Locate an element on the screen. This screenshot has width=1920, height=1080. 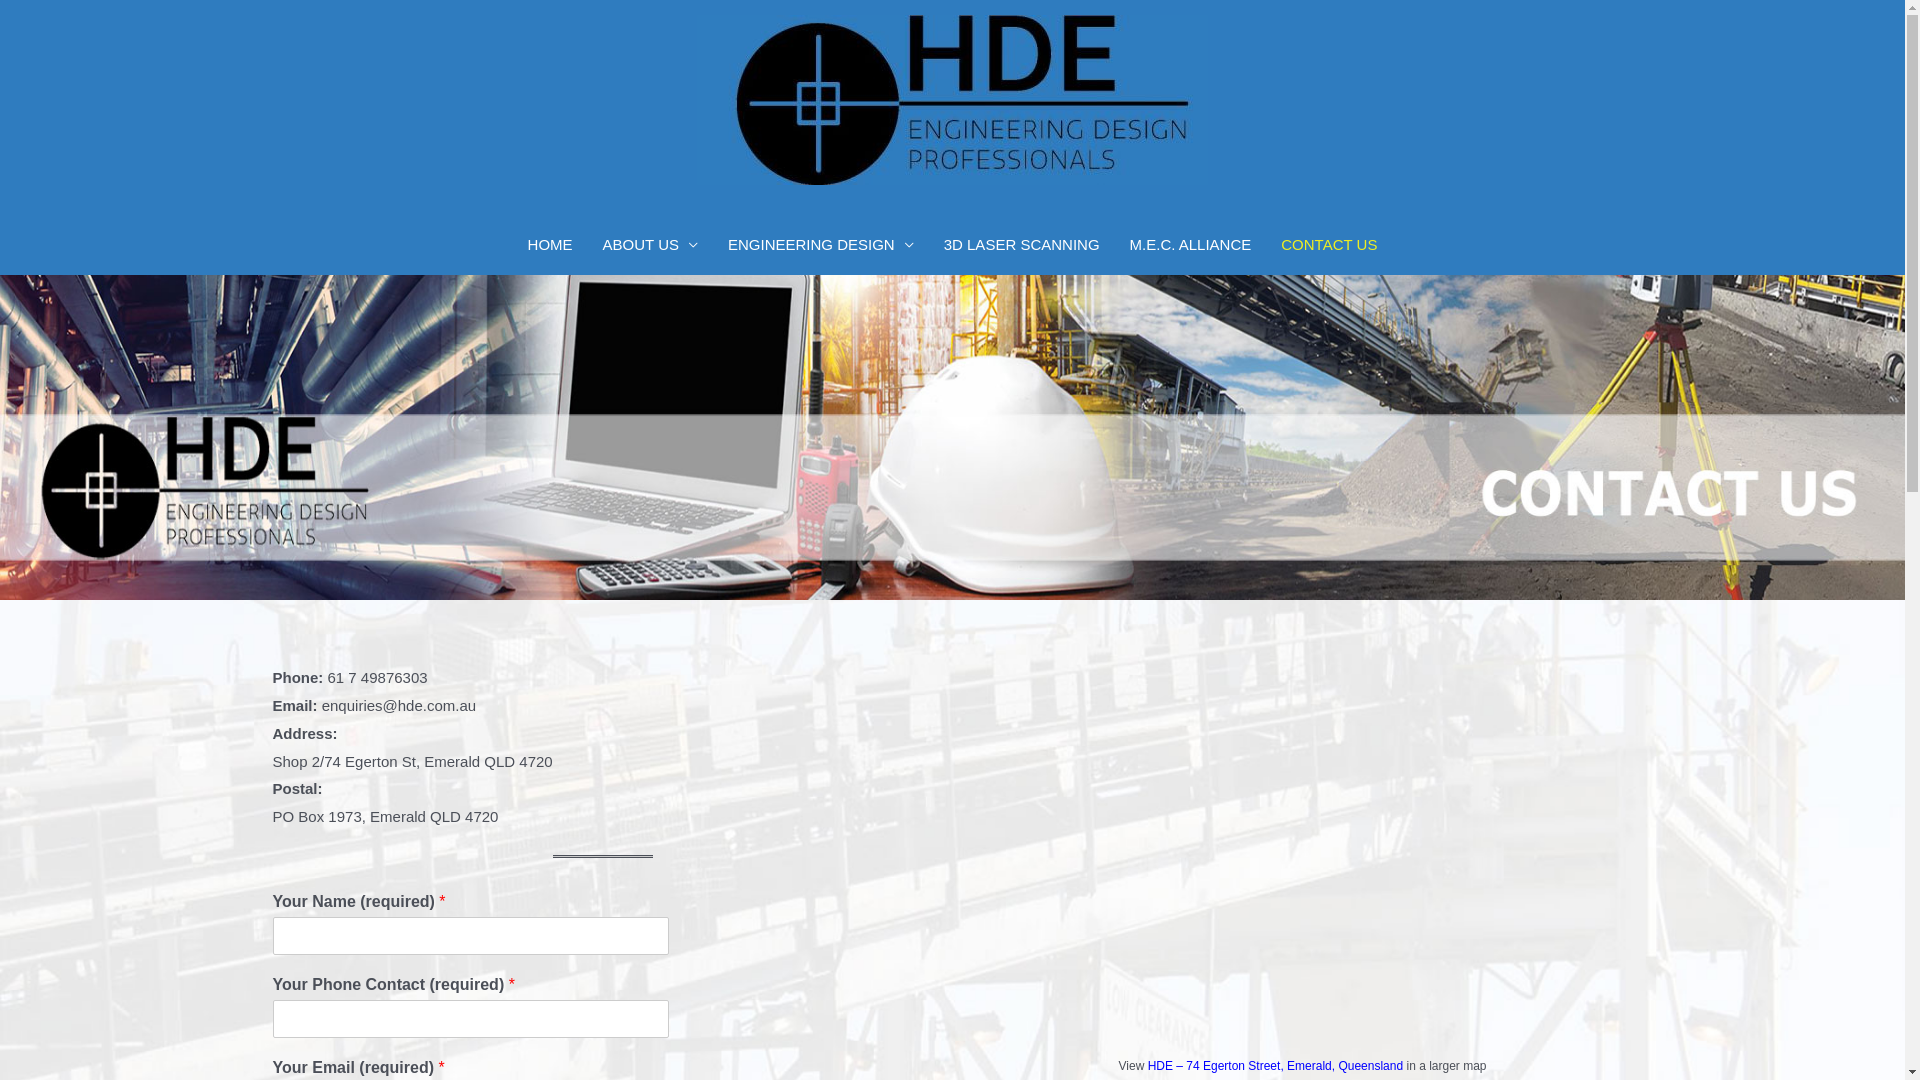
CONTACT US is located at coordinates (1329, 245).